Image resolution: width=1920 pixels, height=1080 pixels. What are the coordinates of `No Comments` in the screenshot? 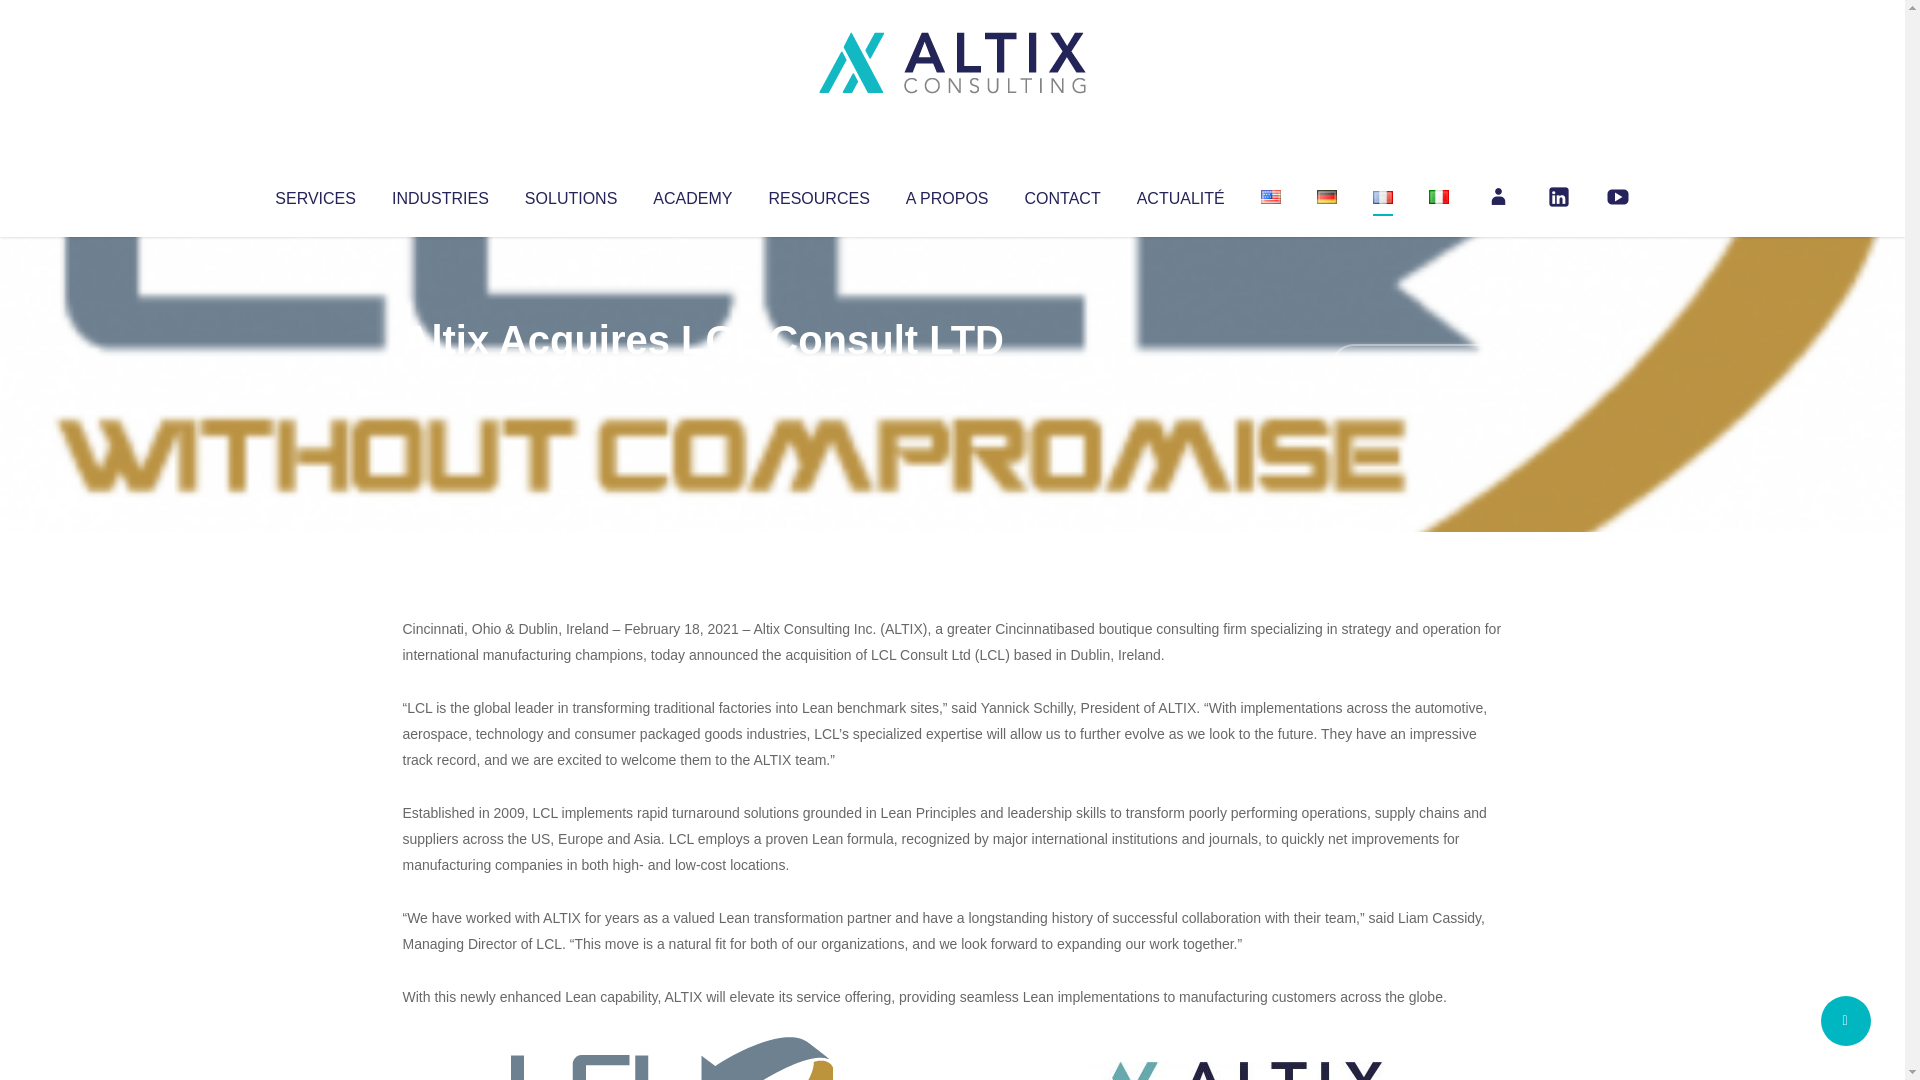 It's located at (1416, 366).